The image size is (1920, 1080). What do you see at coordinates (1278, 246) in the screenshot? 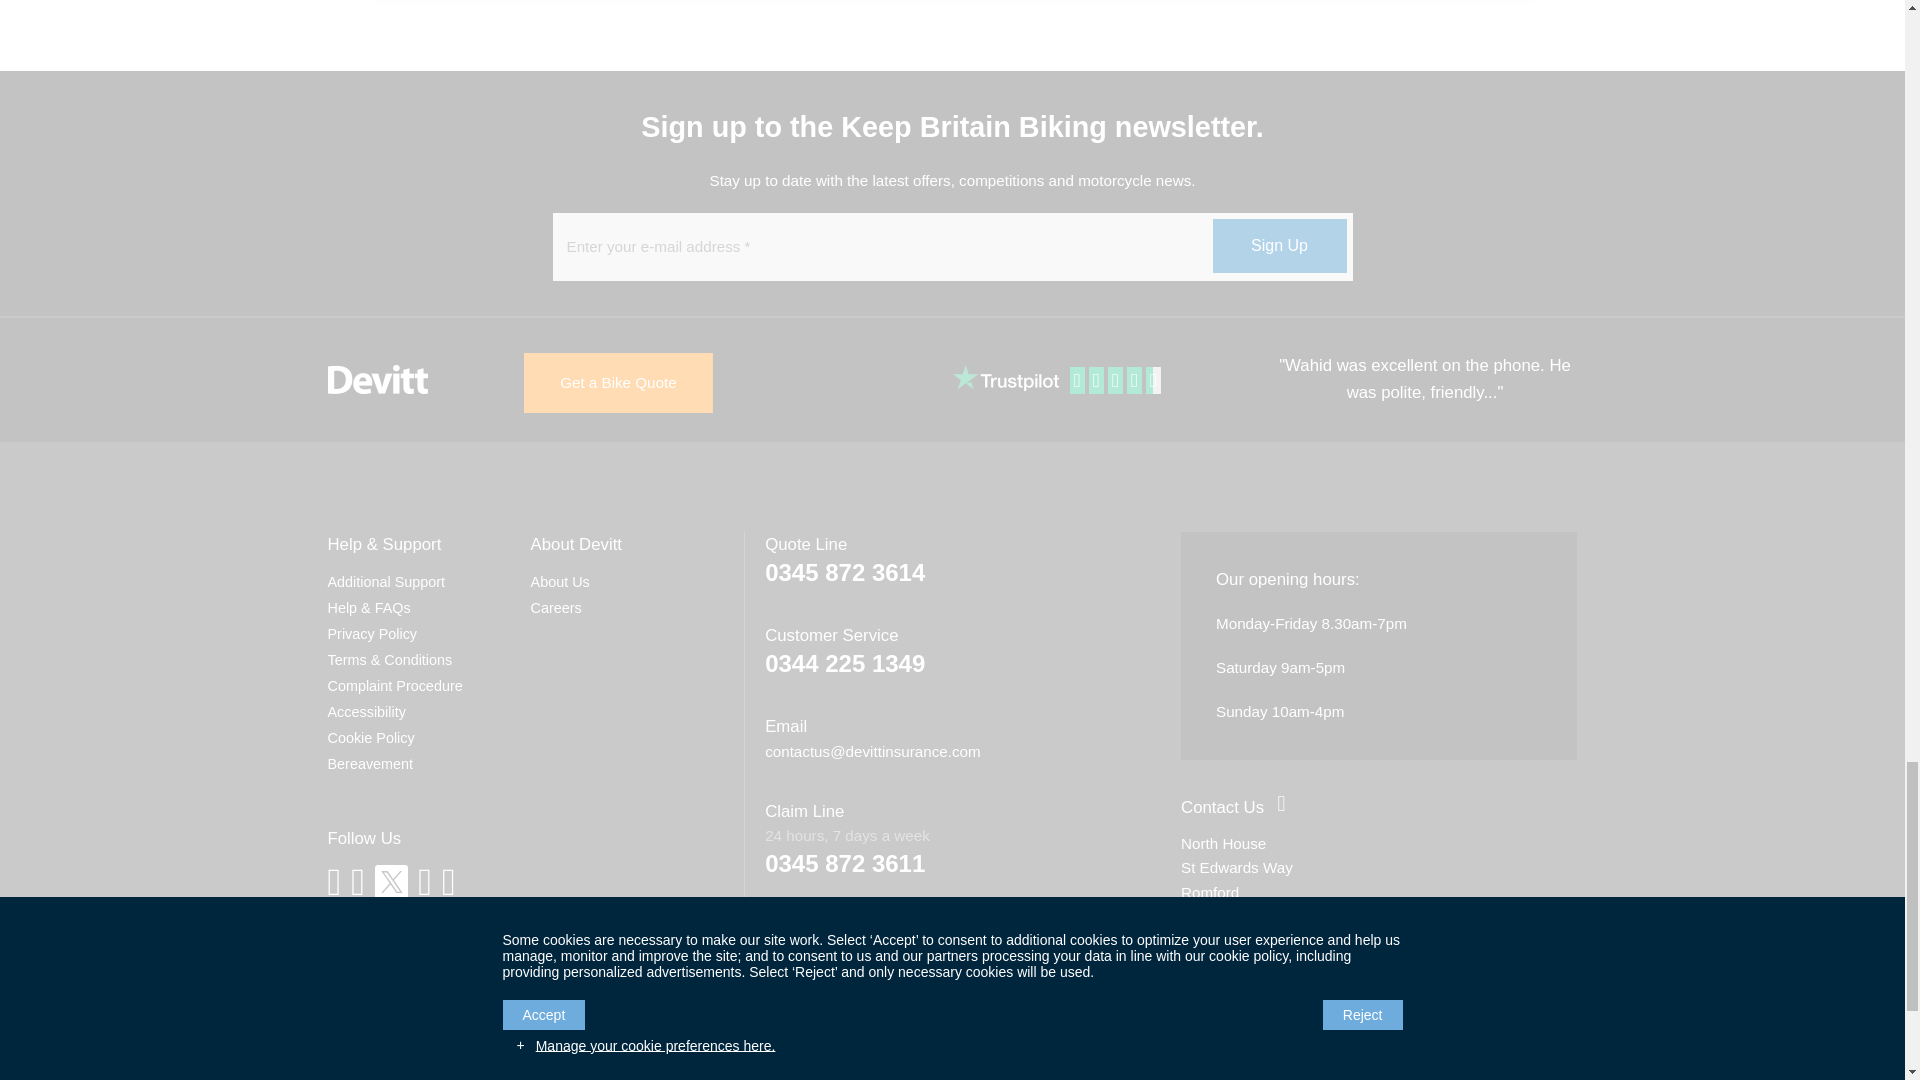
I see `Sign Up` at bounding box center [1278, 246].